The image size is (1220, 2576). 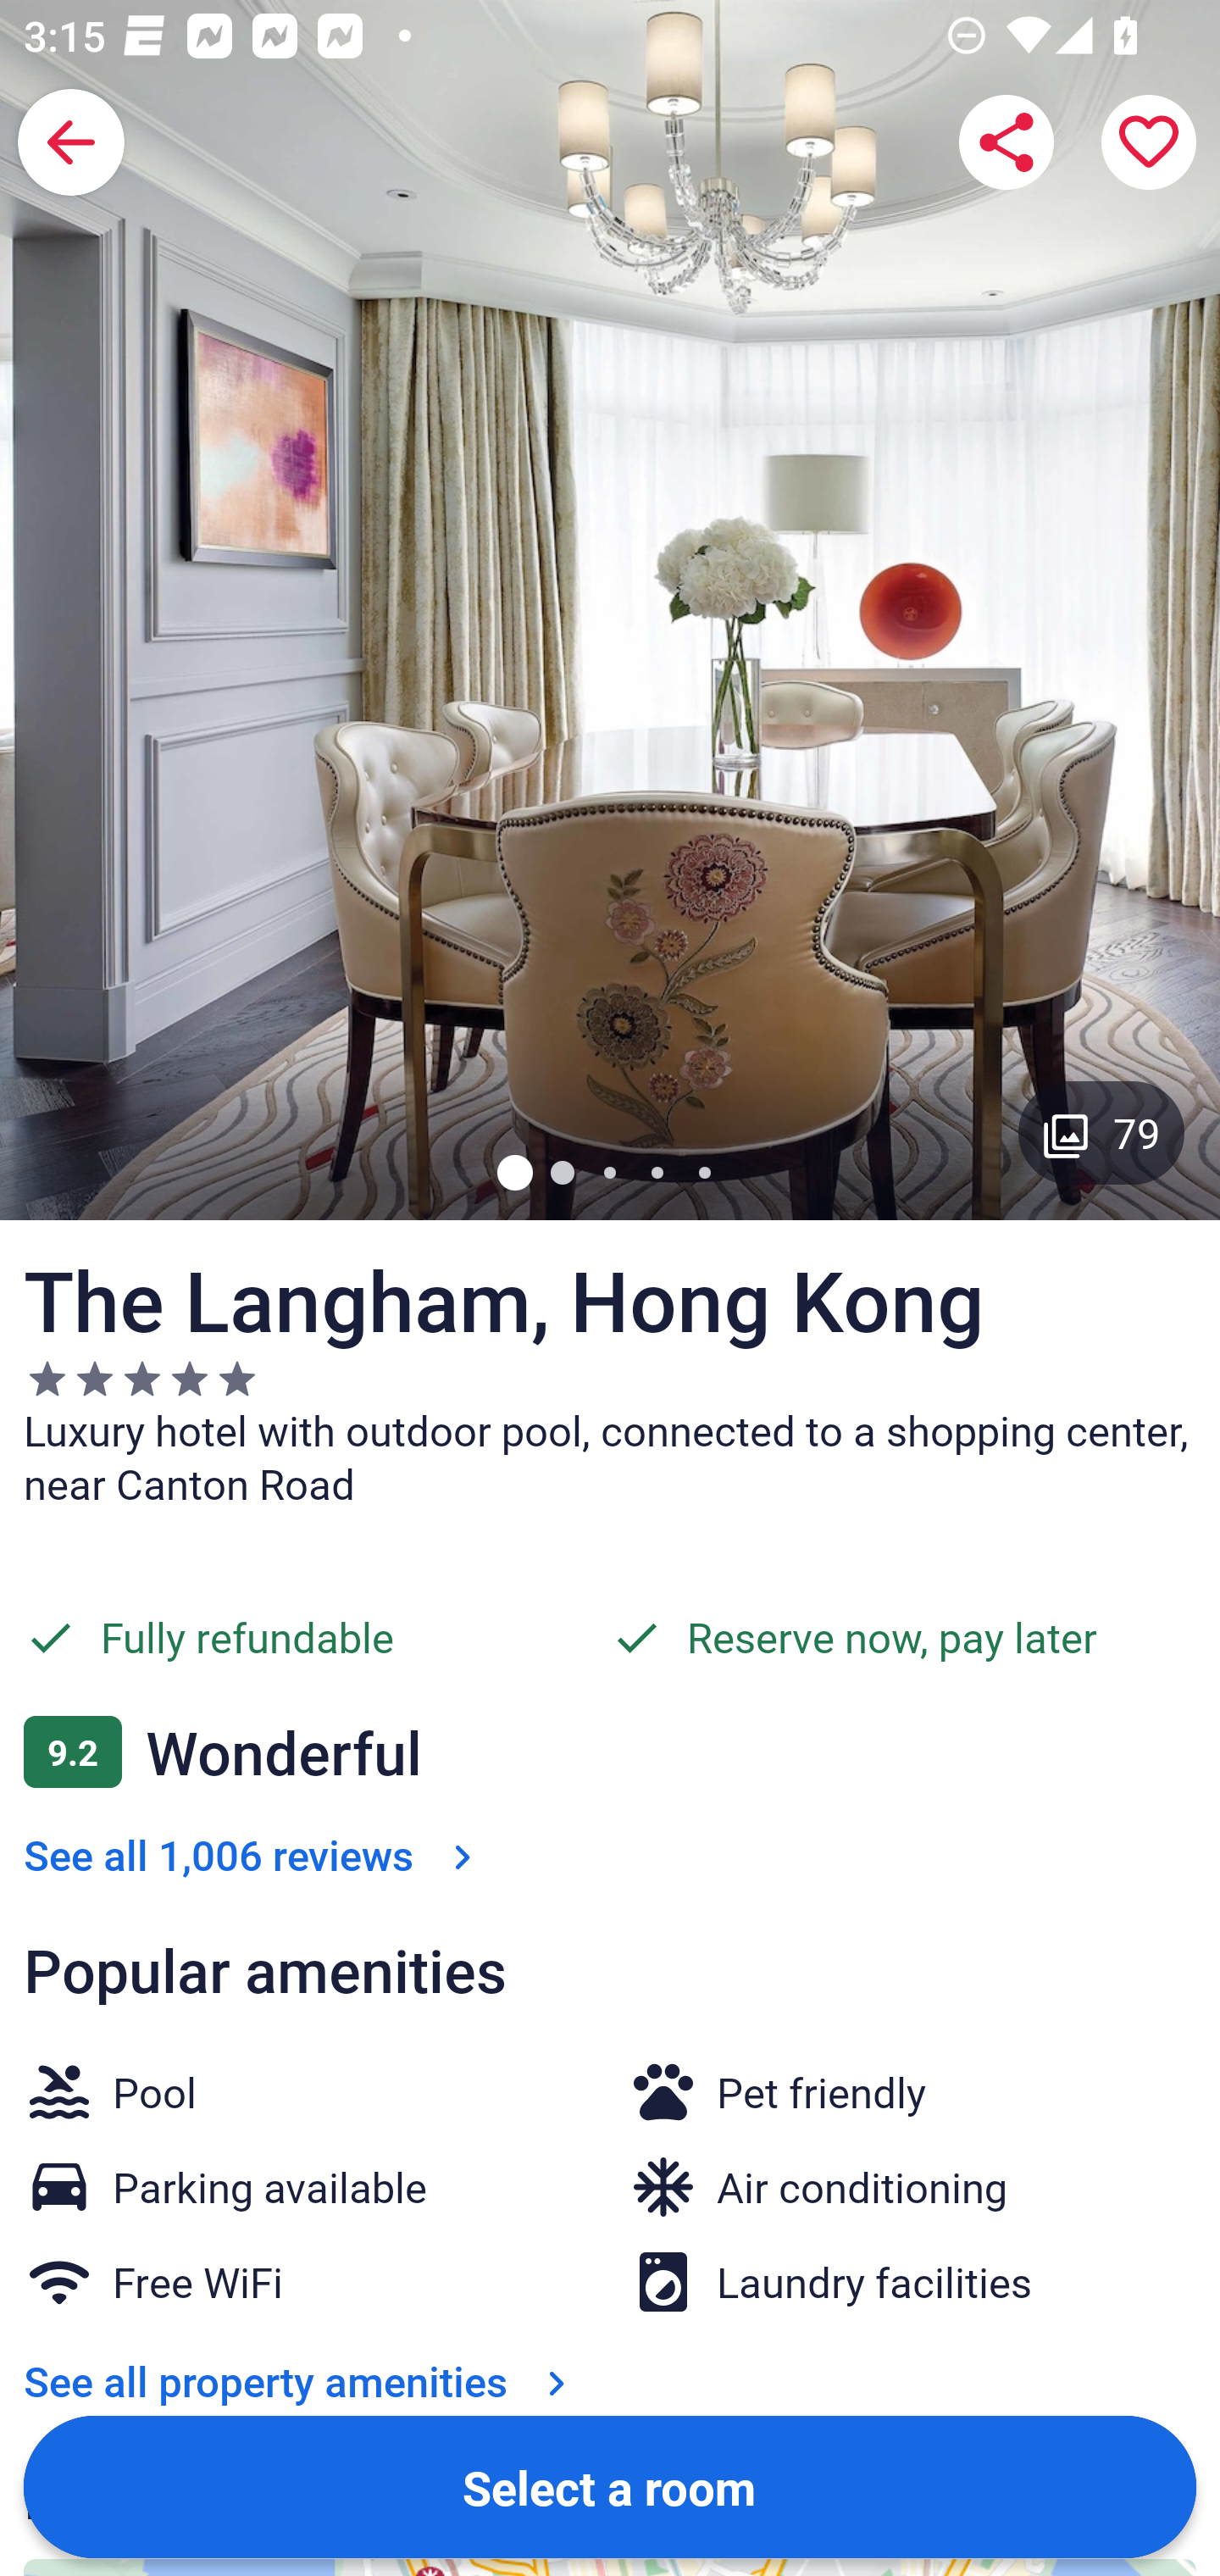 What do you see at coordinates (1101, 1132) in the screenshot?
I see `Gallery button with 79 images` at bounding box center [1101, 1132].